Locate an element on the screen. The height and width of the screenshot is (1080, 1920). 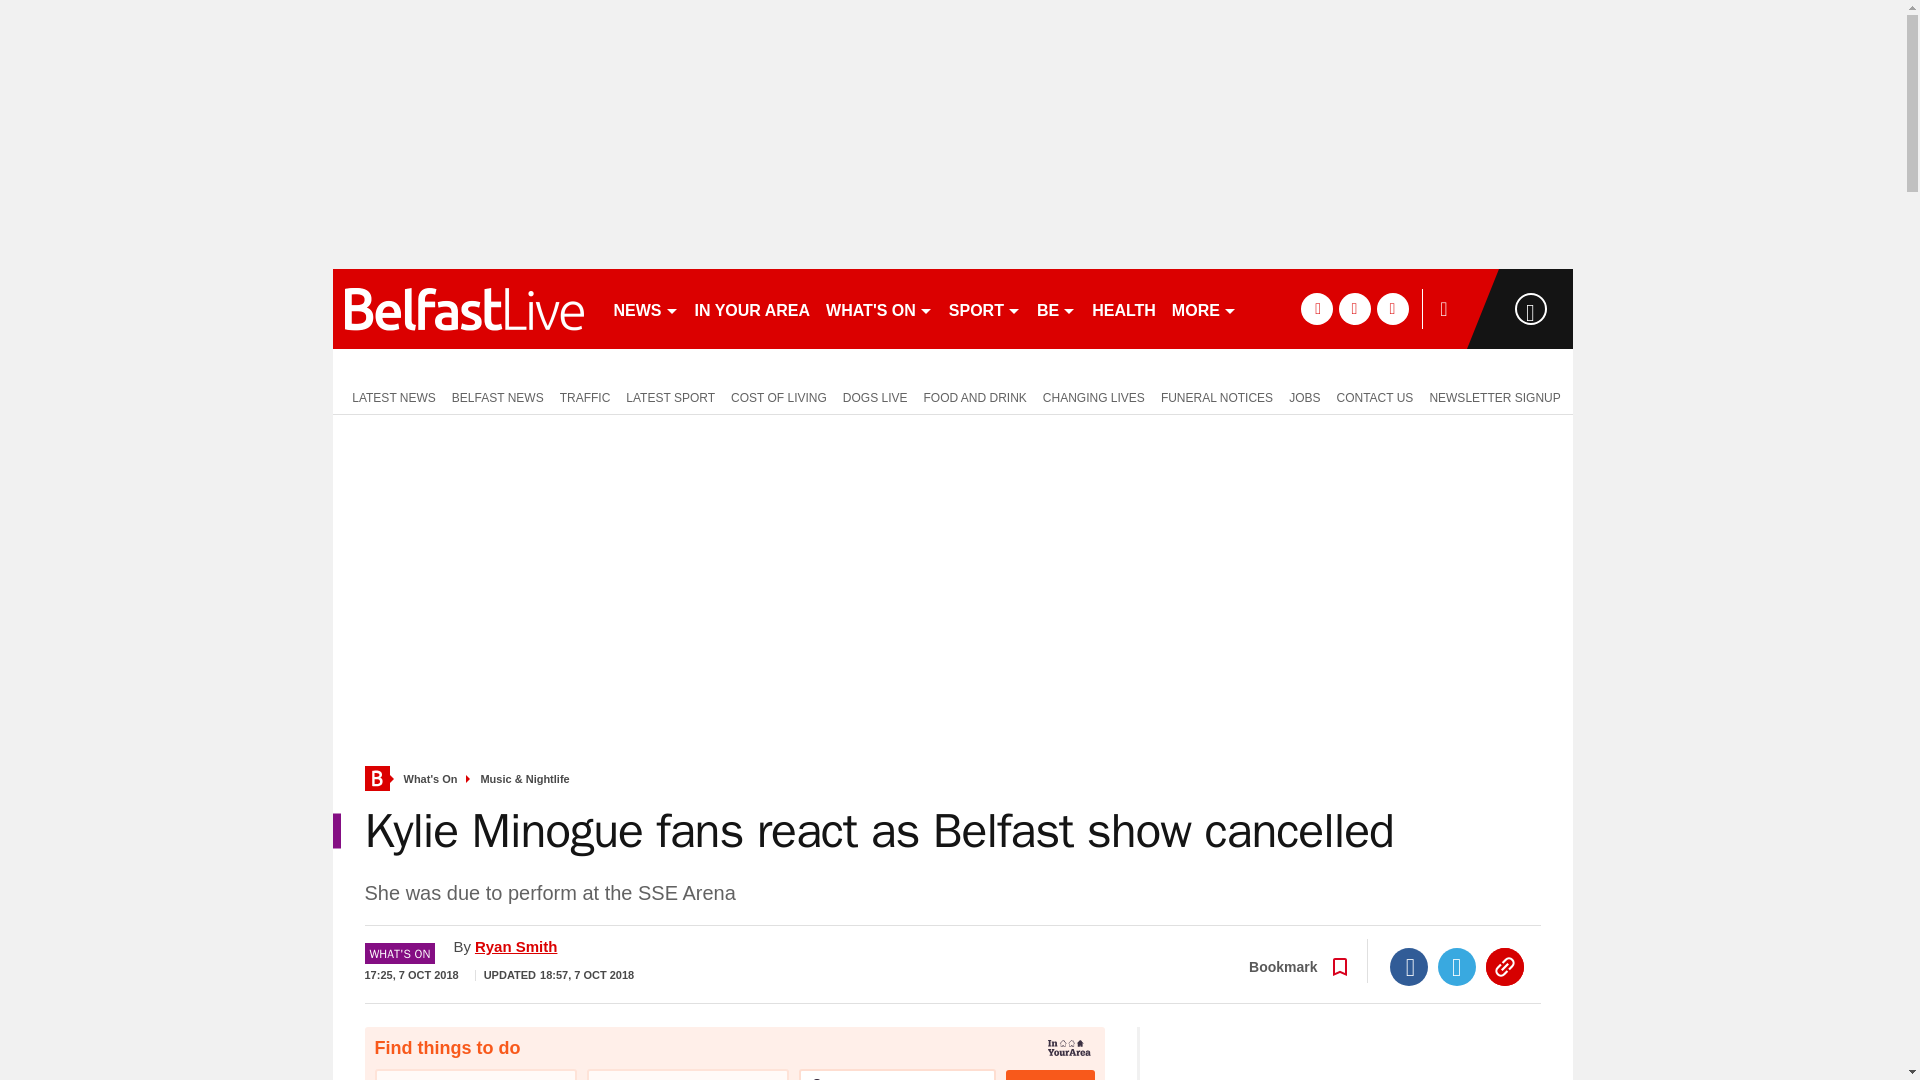
SPORT is located at coordinates (984, 308).